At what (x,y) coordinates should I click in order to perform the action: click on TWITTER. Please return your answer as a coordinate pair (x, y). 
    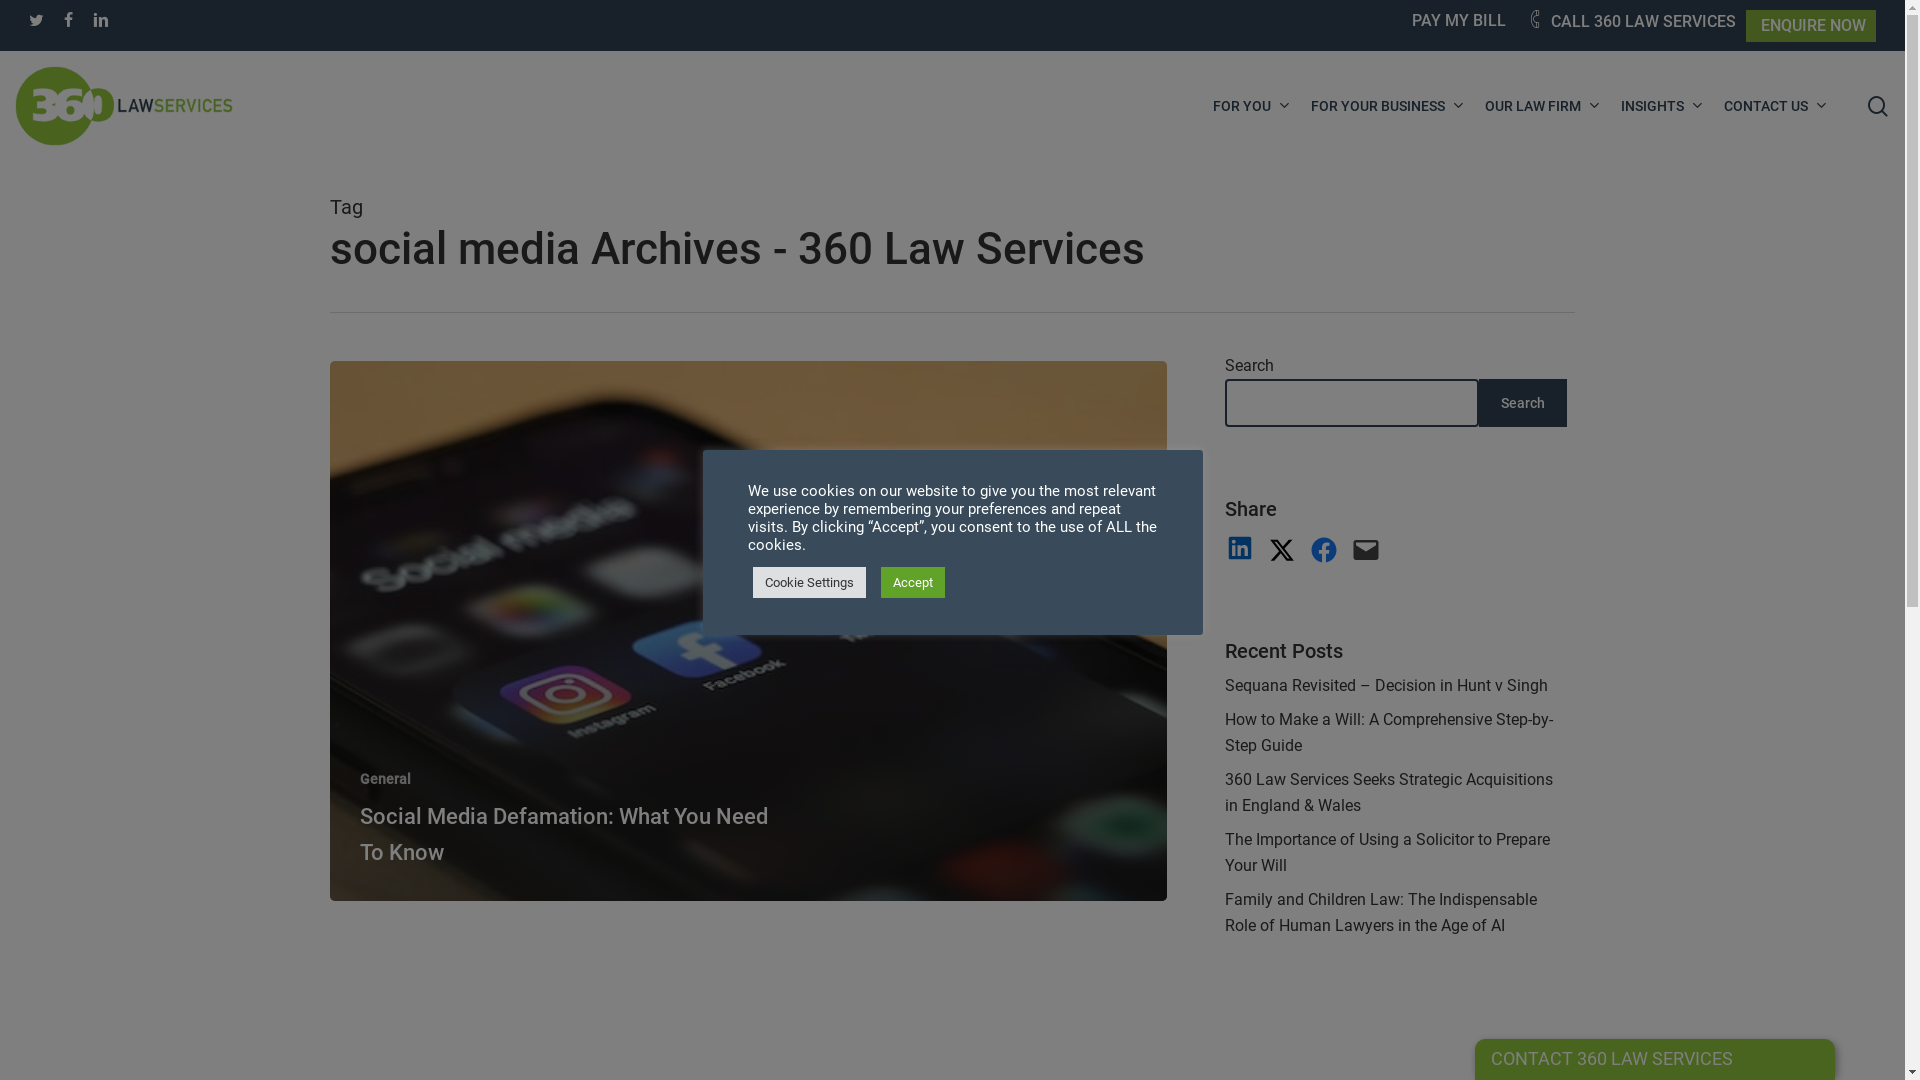
    Looking at the image, I should click on (36, 21).